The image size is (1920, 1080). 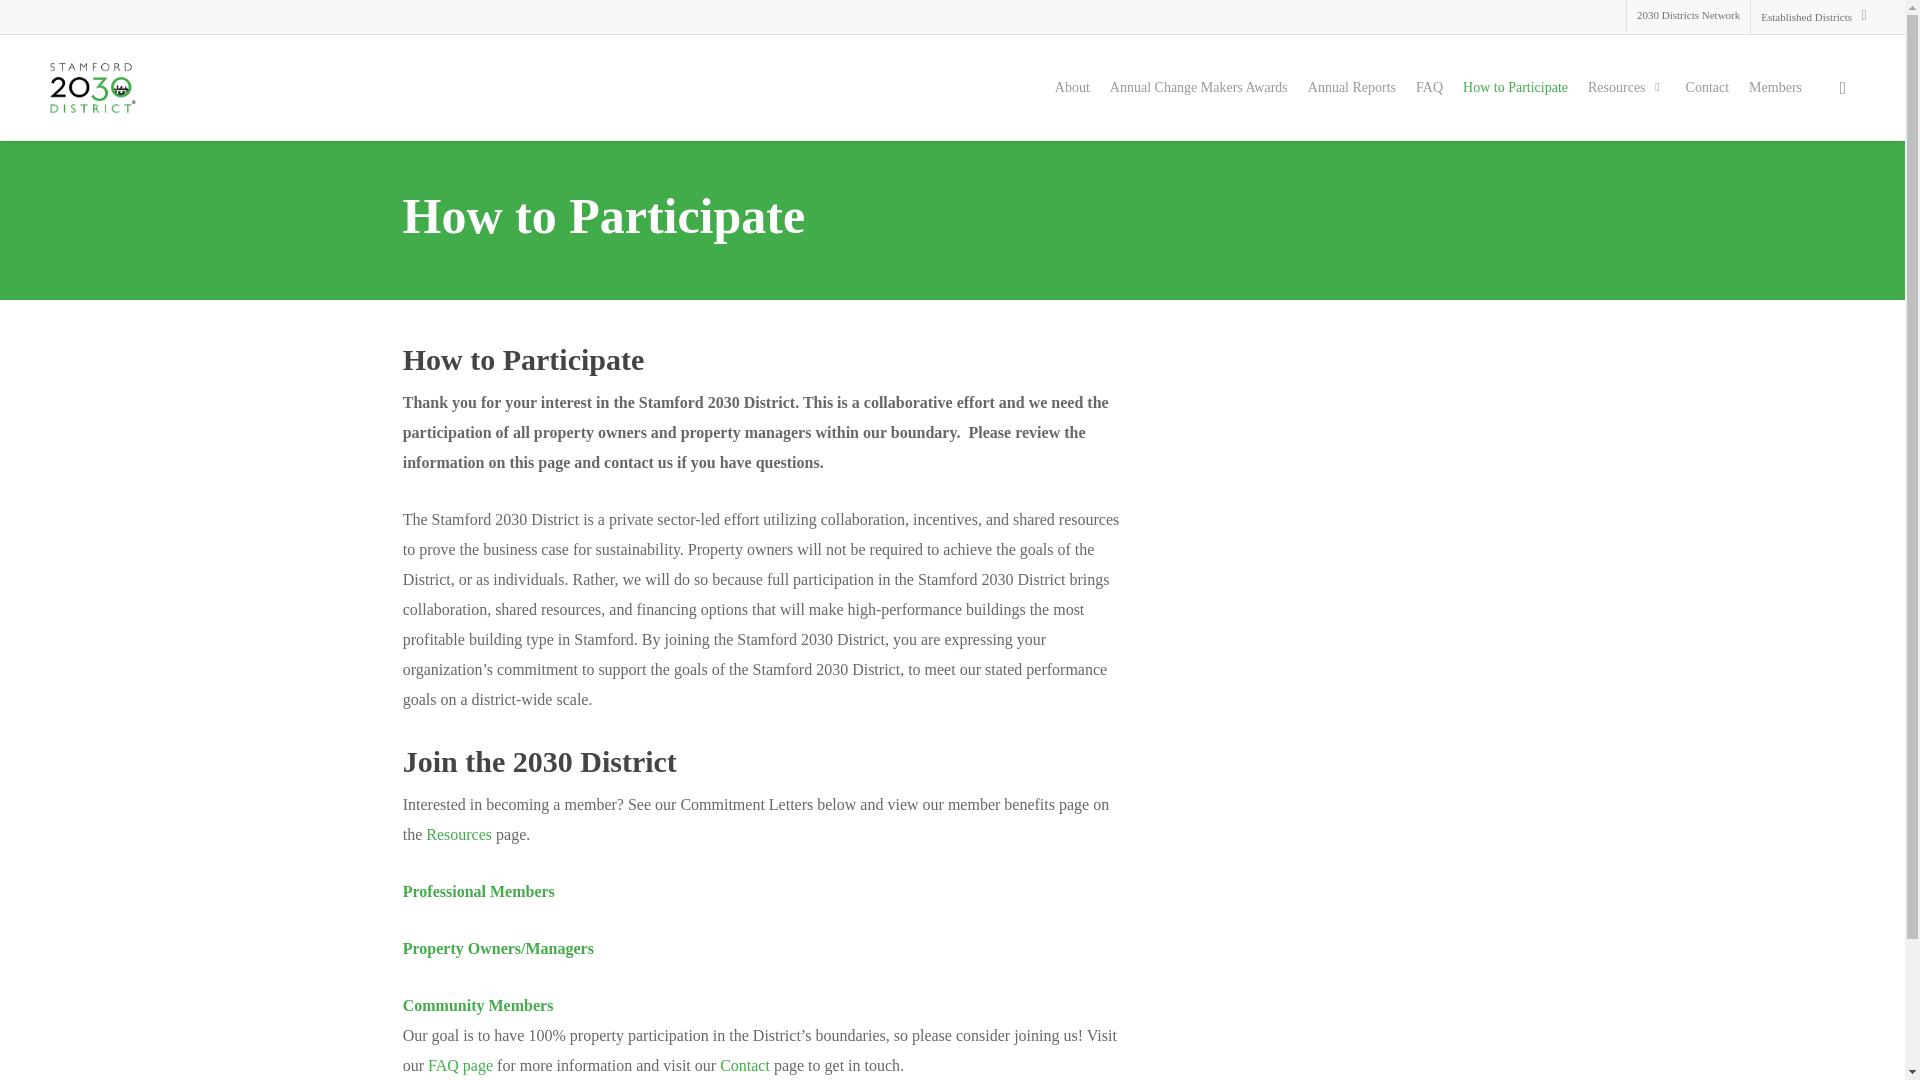 What do you see at coordinates (1688, 16) in the screenshot?
I see `2030 Districts Network` at bounding box center [1688, 16].